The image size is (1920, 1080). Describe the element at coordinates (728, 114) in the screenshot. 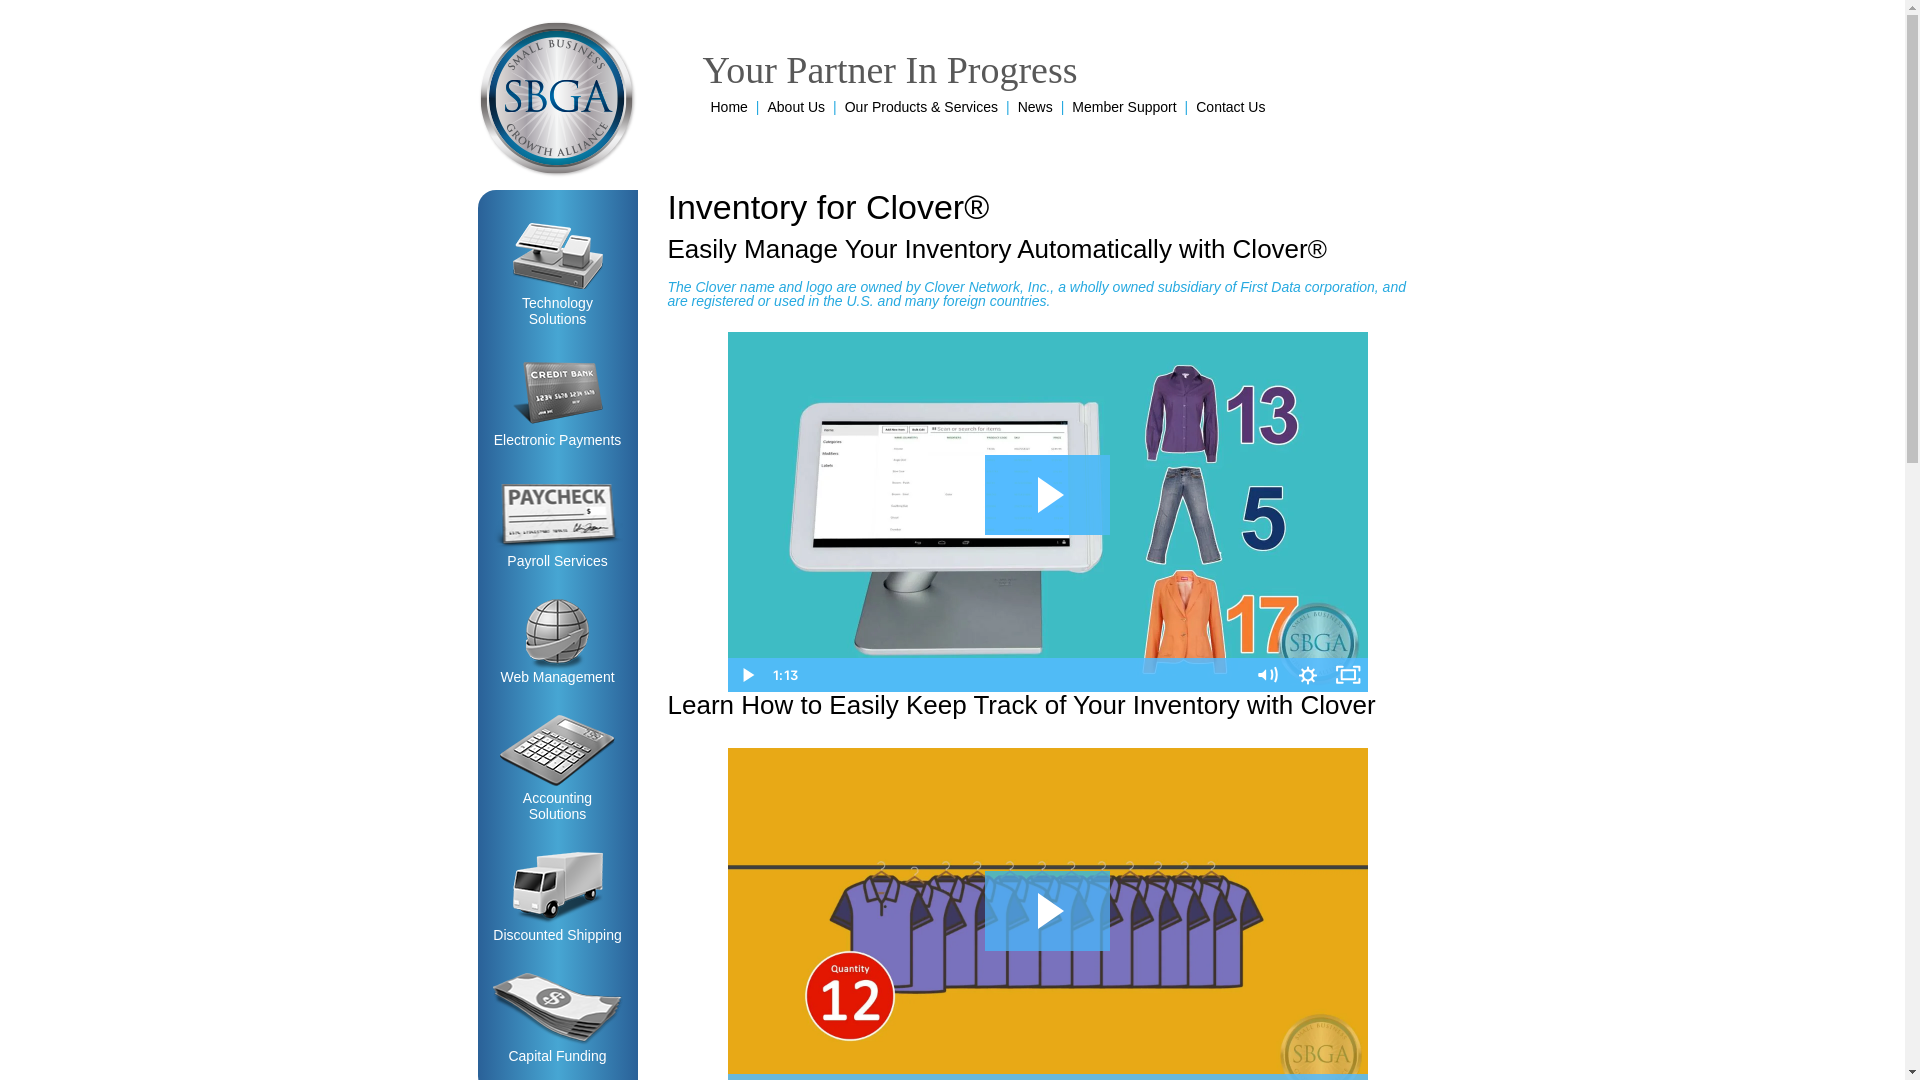

I see `Home` at that location.